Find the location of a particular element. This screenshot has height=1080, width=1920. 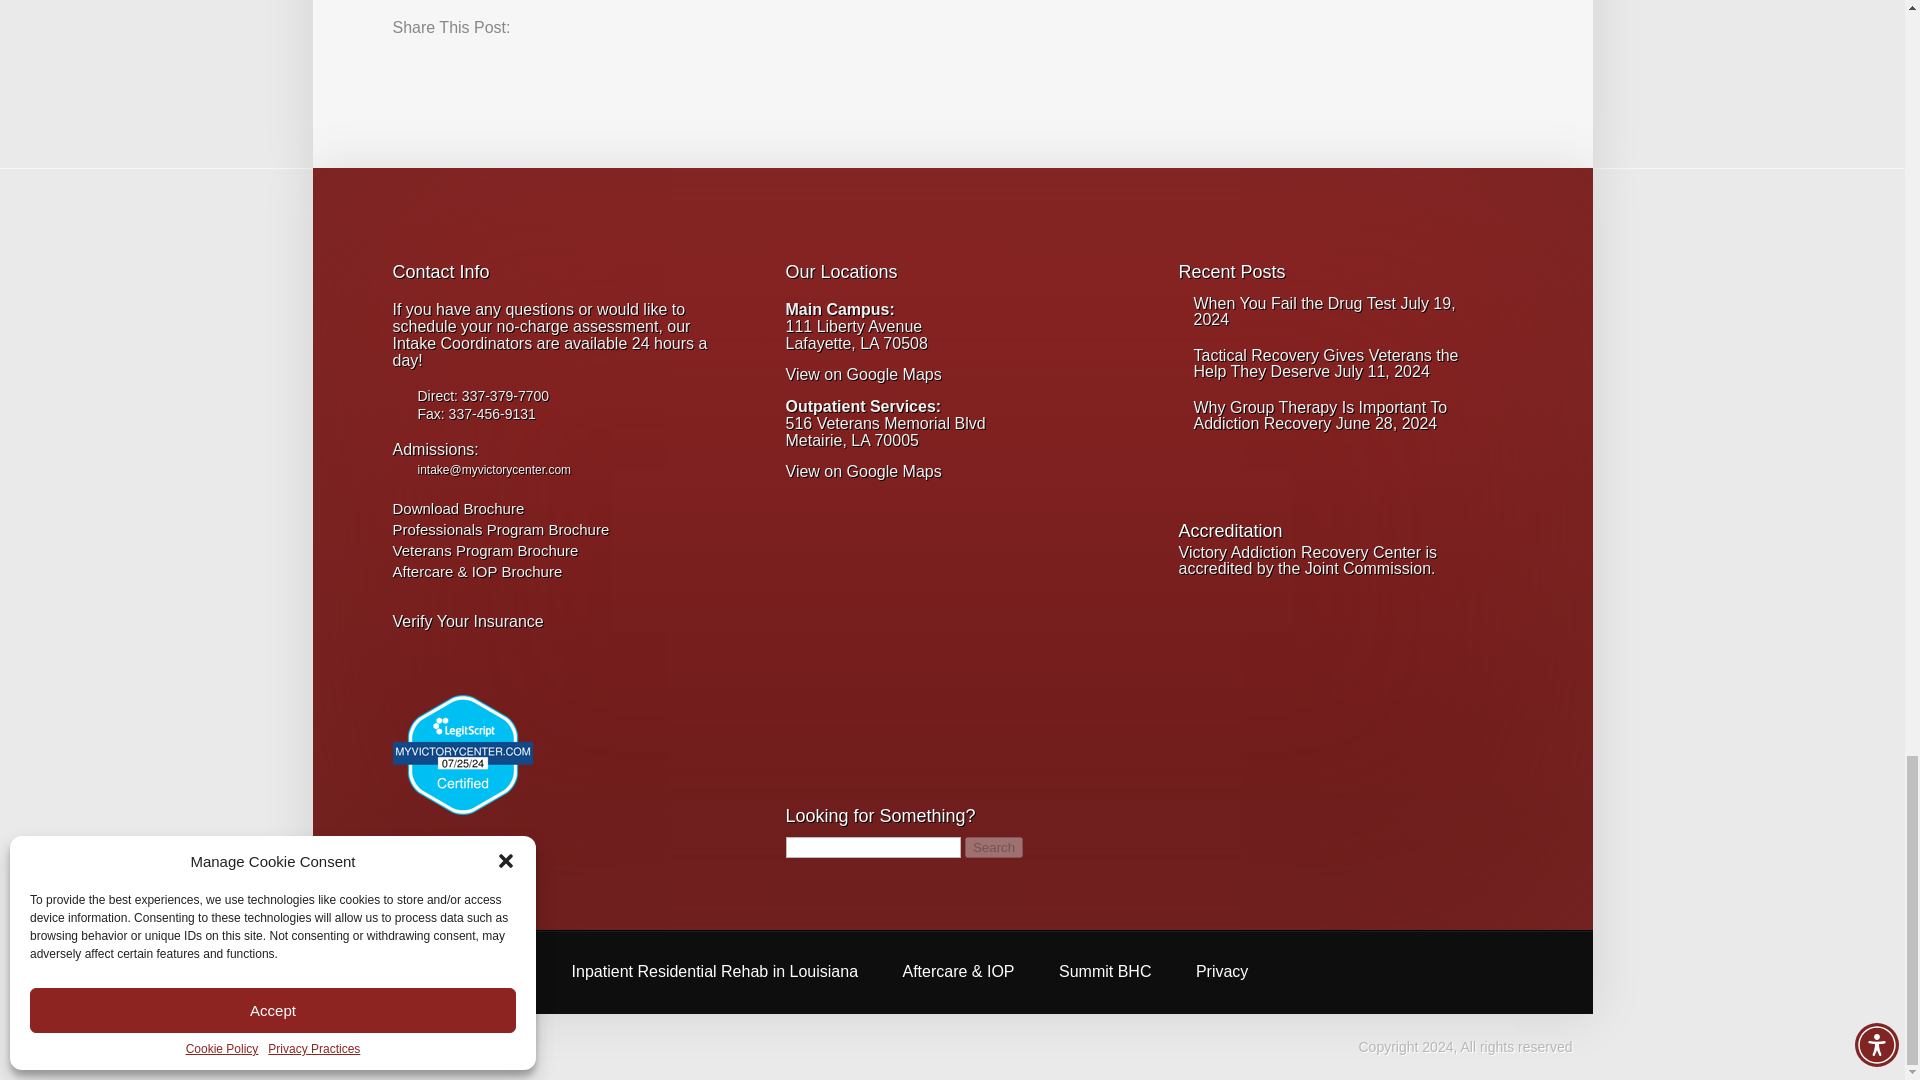

Share on Twitter is located at coordinates (446, 66).